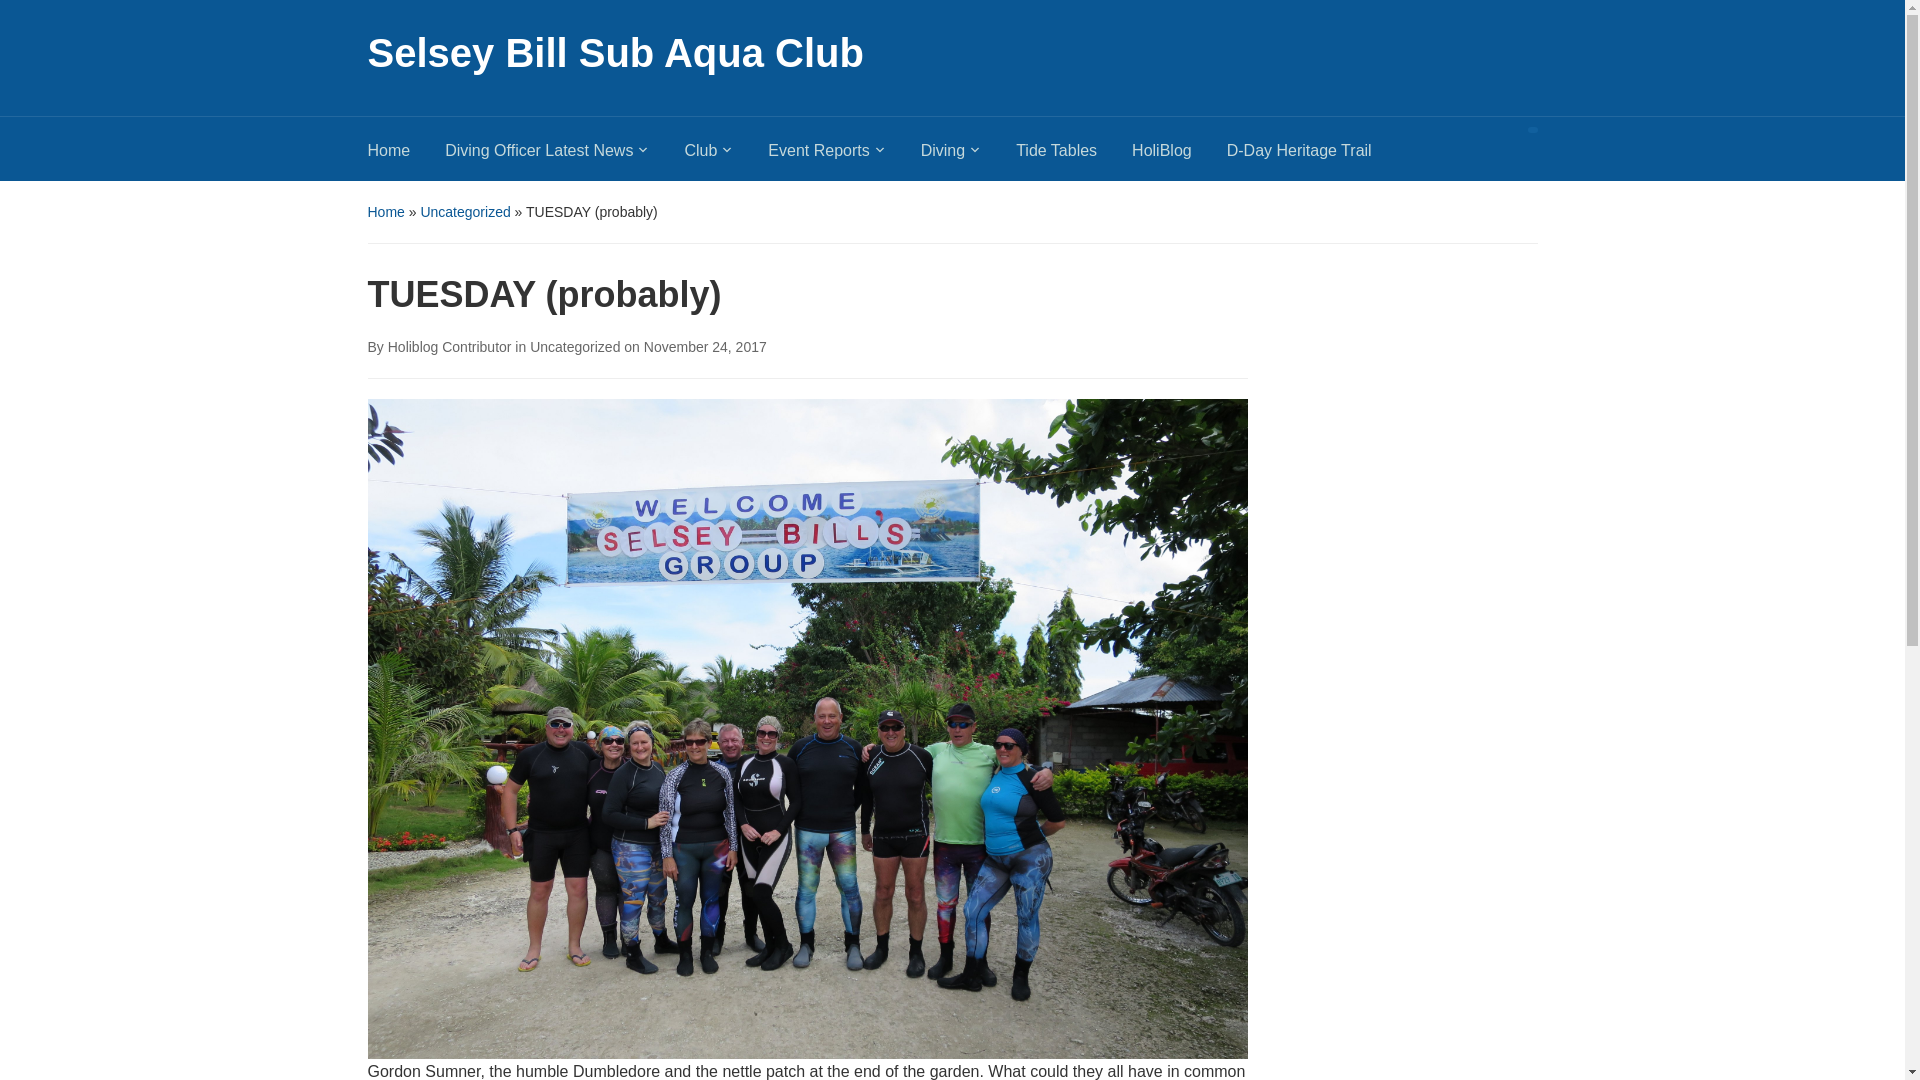 This screenshot has width=1920, height=1080. Describe the element at coordinates (564, 156) in the screenshot. I see `Diving Officer Latest News` at that location.